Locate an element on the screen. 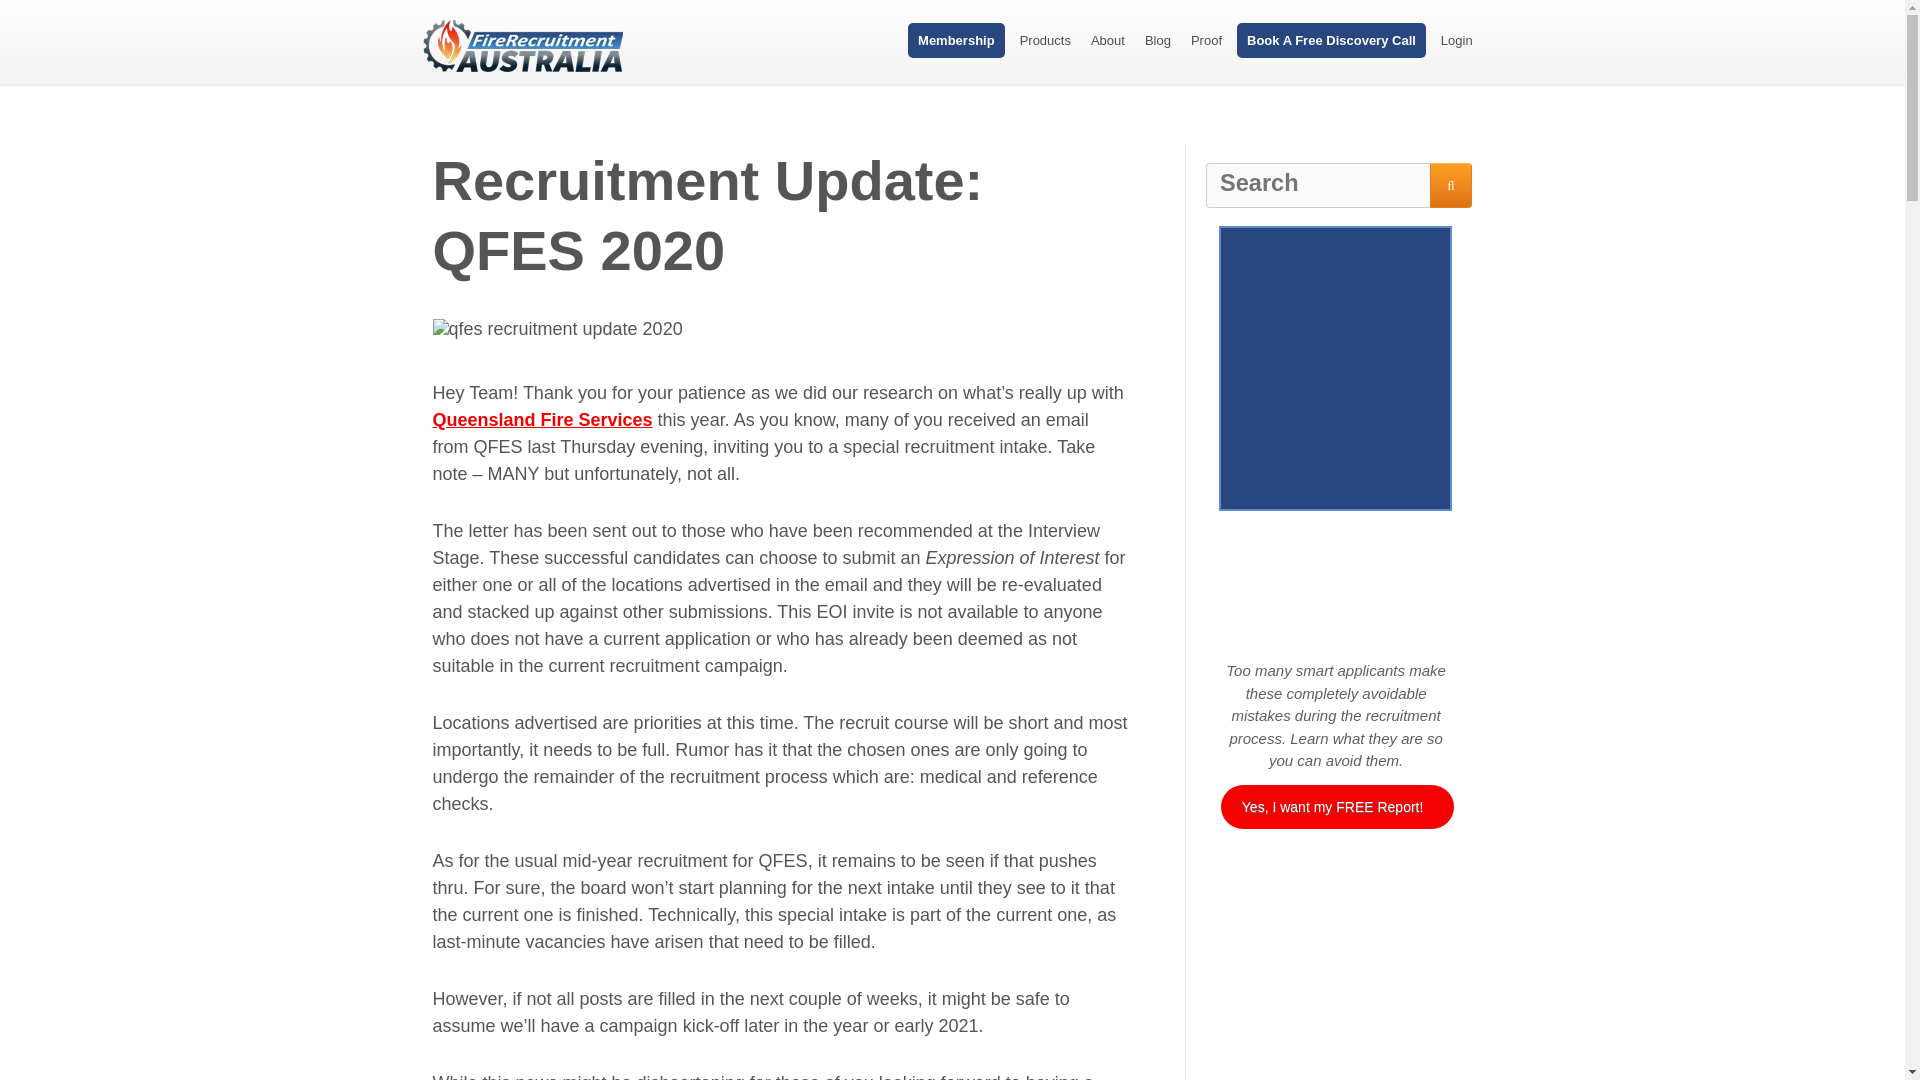  Yes, I want my FREE Report! is located at coordinates (1337, 807).